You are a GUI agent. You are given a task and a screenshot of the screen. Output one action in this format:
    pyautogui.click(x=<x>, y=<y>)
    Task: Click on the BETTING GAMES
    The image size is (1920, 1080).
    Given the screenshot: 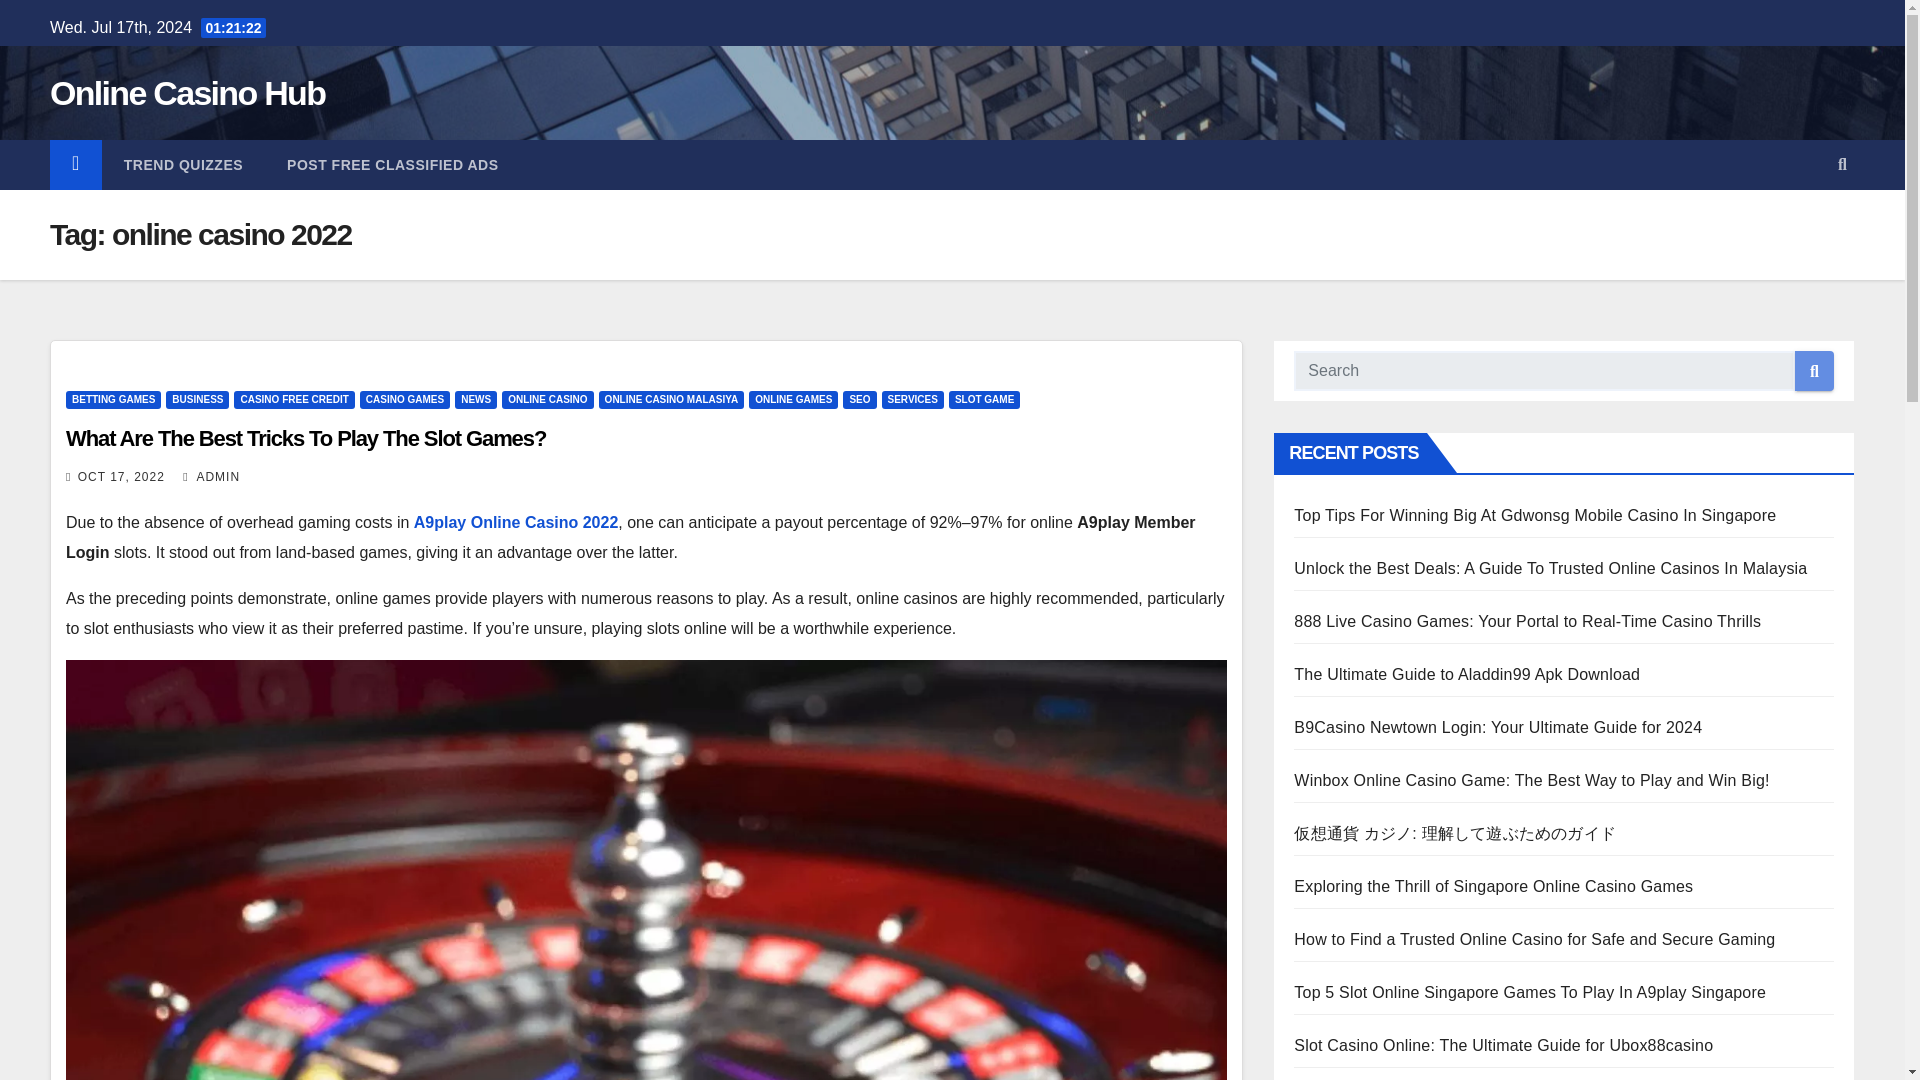 What is the action you would take?
    pyautogui.click(x=113, y=400)
    